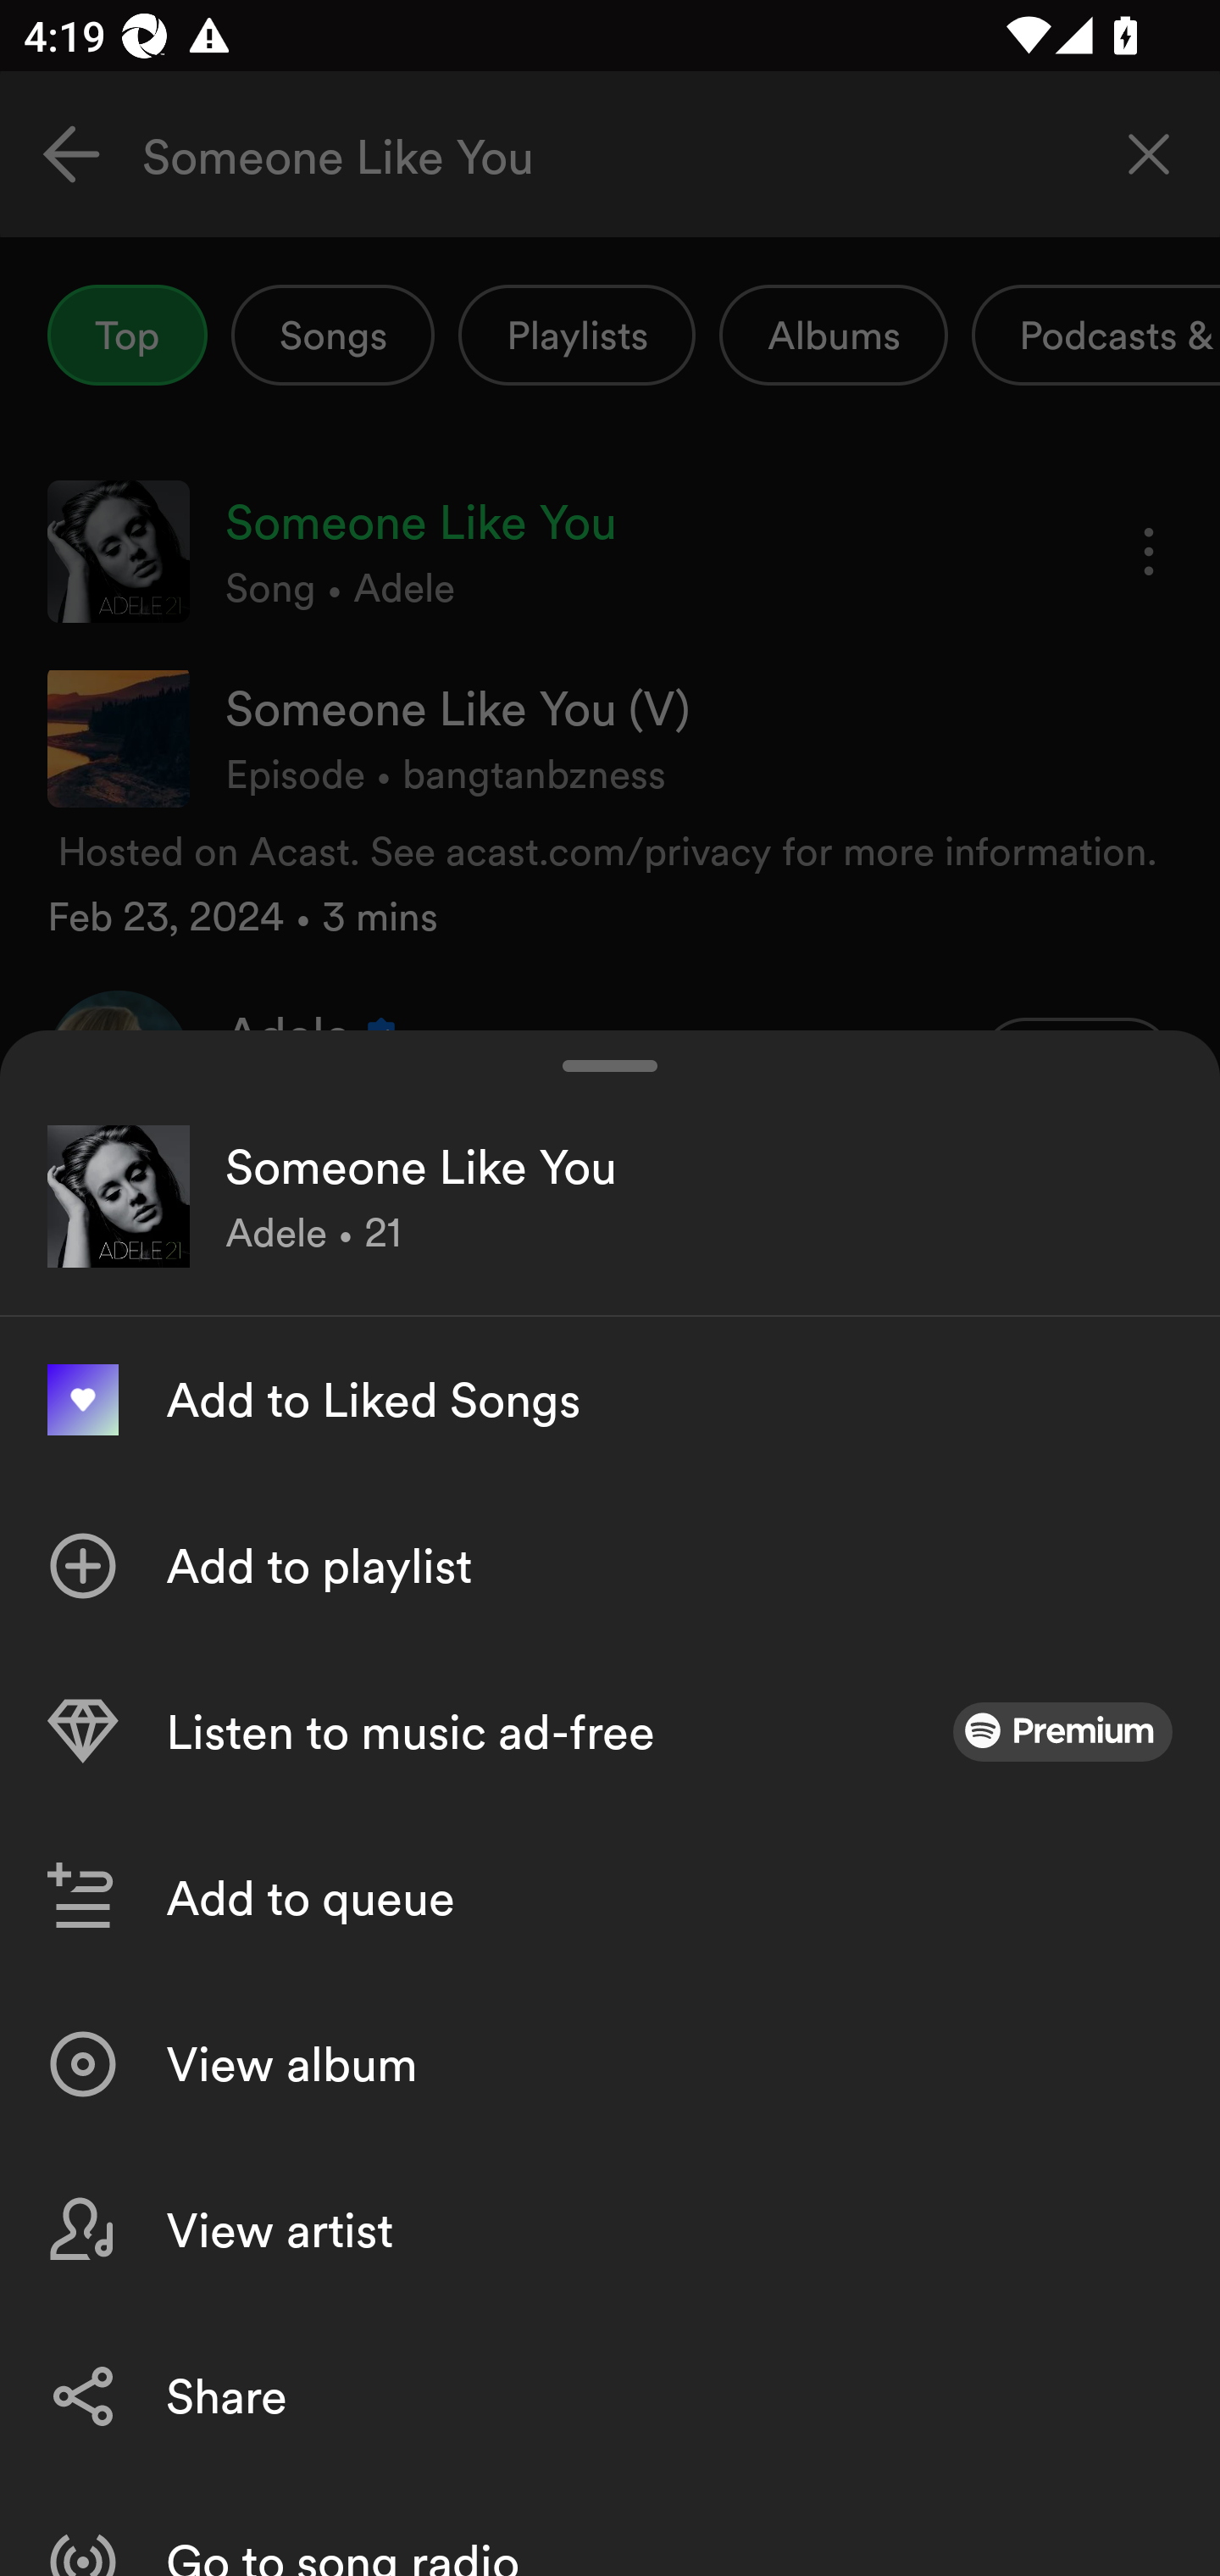 The width and height of the screenshot is (1220, 2576). What do you see at coordinates (610, 1732) in the screenshot?
I see `Listen to music ad-free` at bounding box center [610, 1732].